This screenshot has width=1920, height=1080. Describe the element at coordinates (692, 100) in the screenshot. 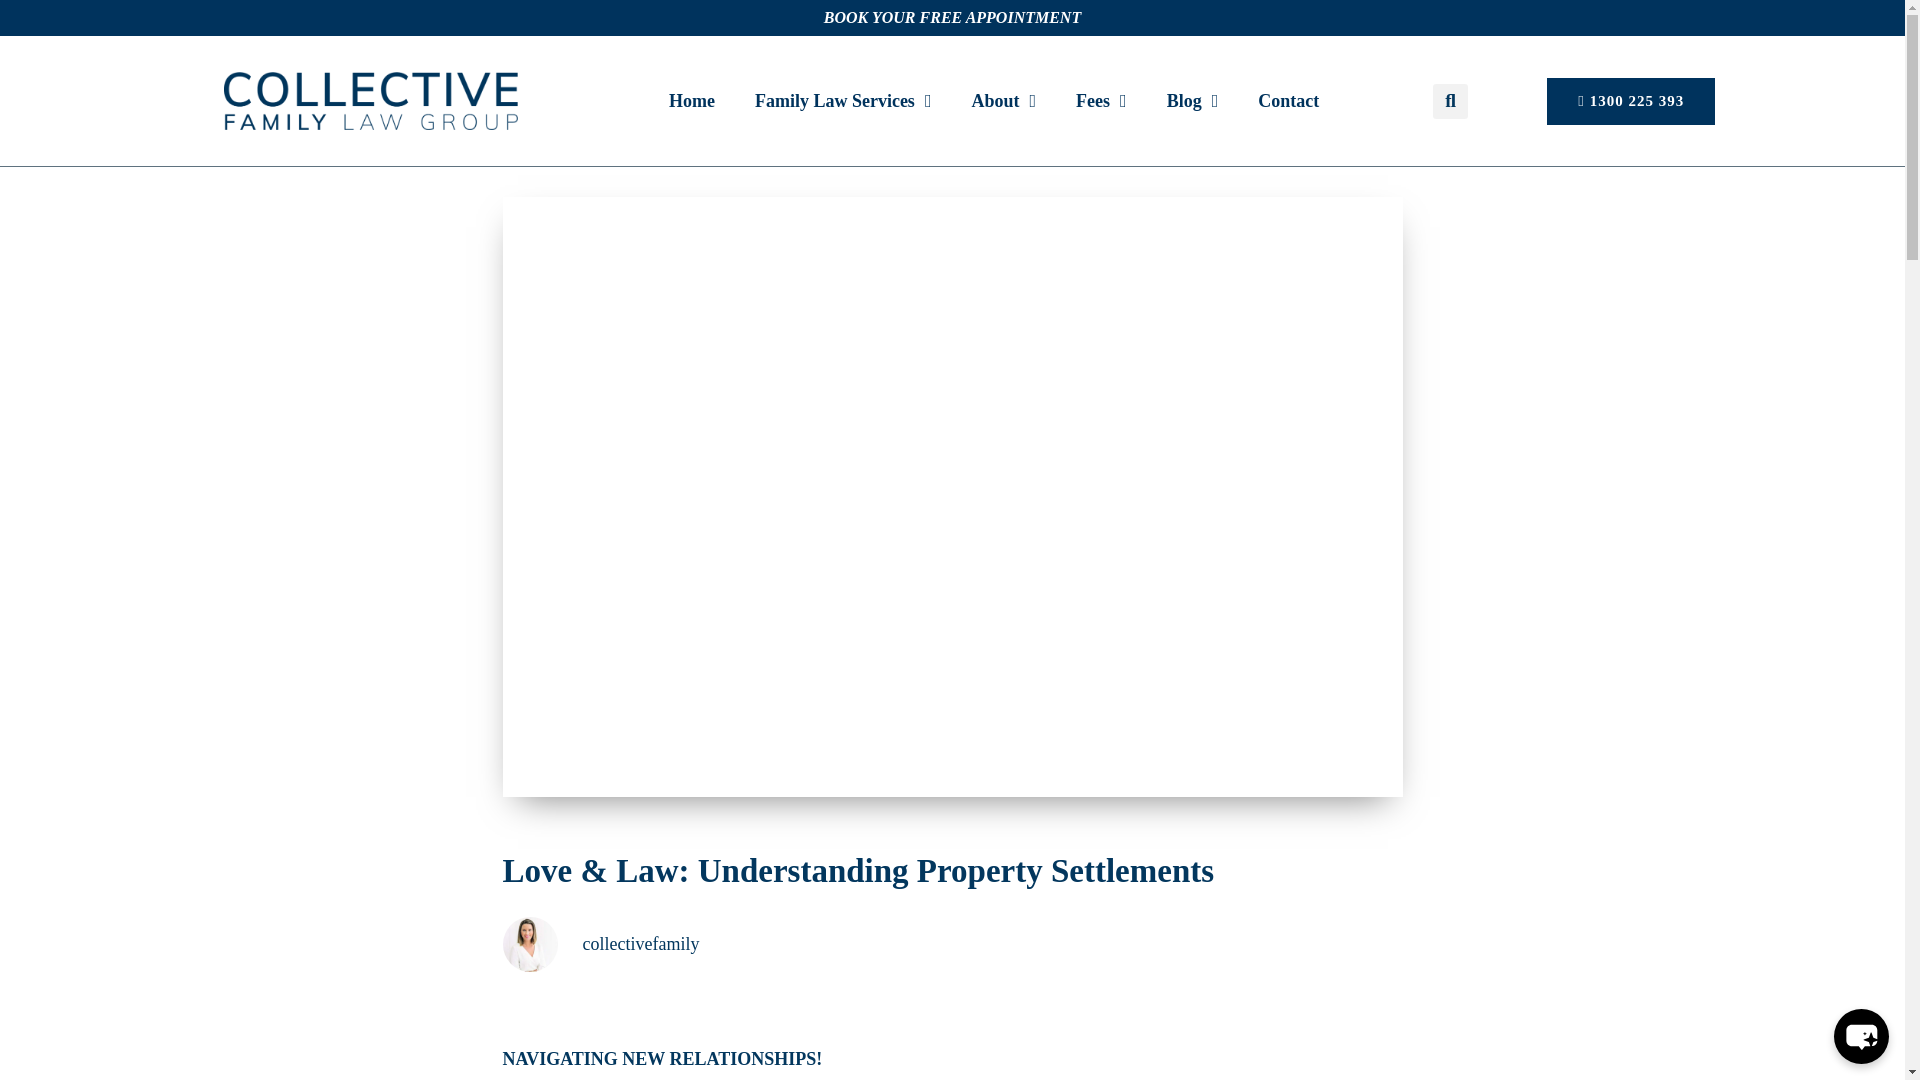

I see `Home` at that location.